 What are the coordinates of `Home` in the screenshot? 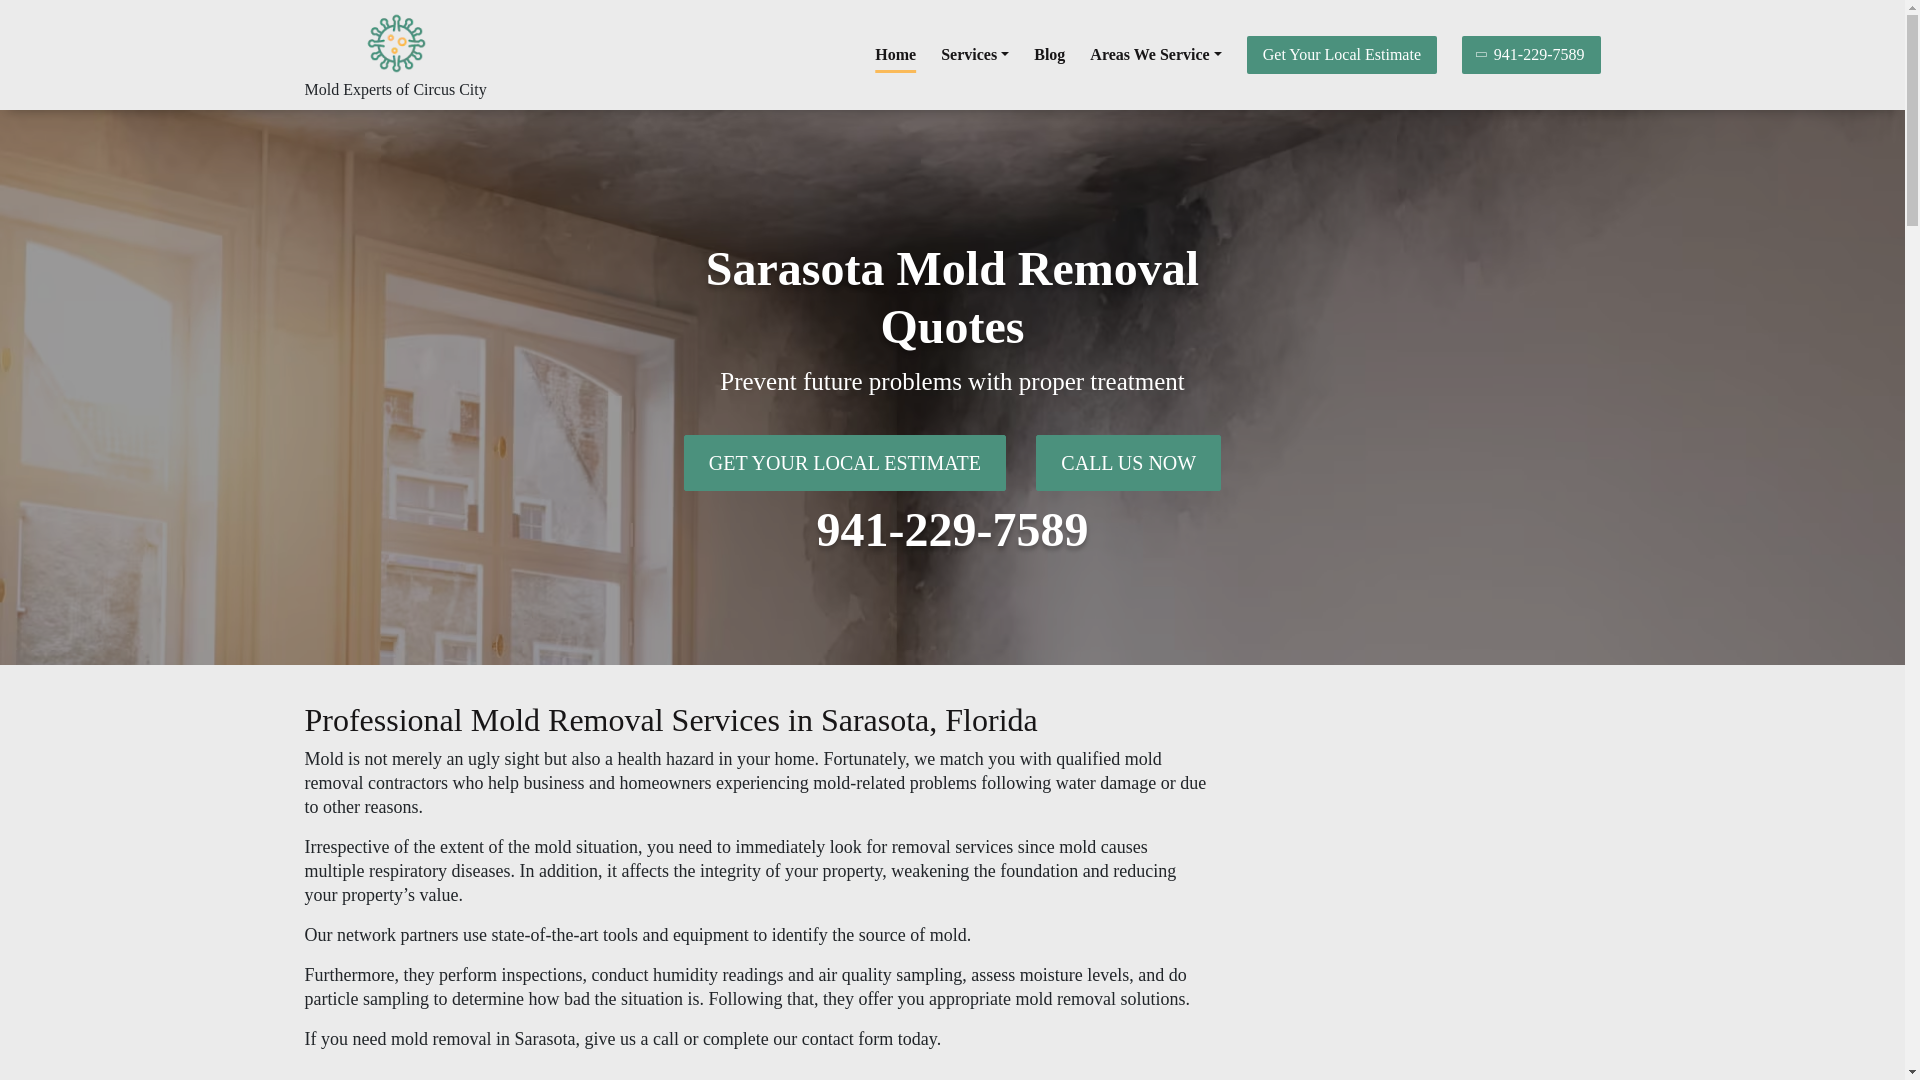 It's located at (895, 54).